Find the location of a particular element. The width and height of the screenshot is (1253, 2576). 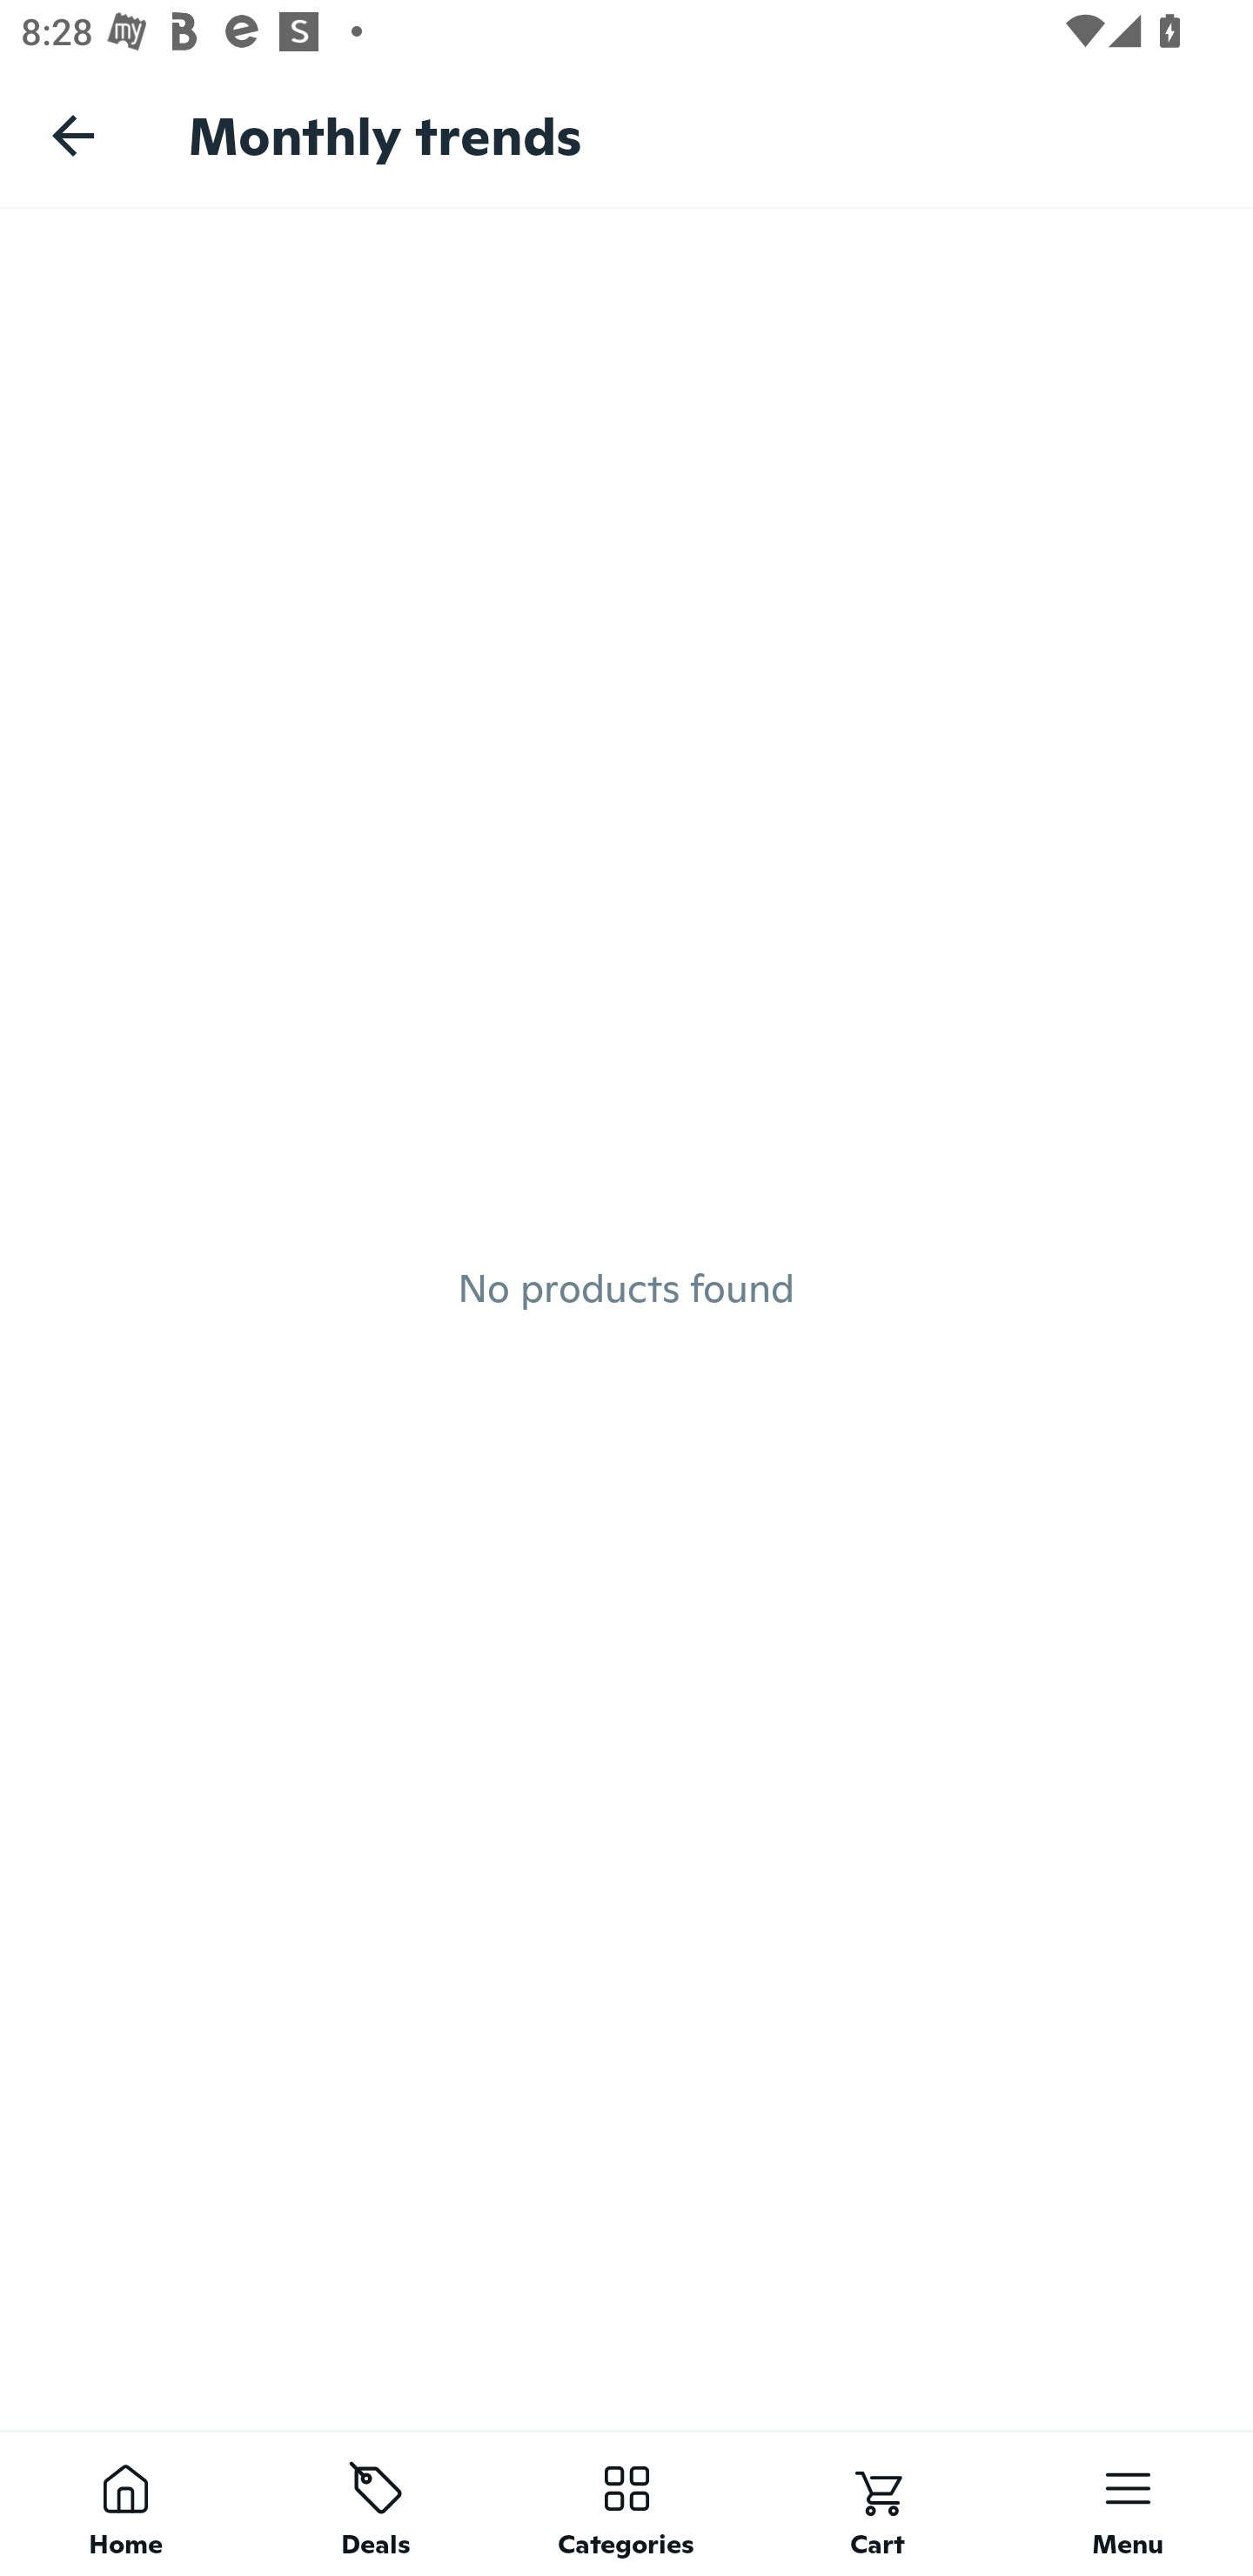

Deals is located at coordinates (376, 2503).